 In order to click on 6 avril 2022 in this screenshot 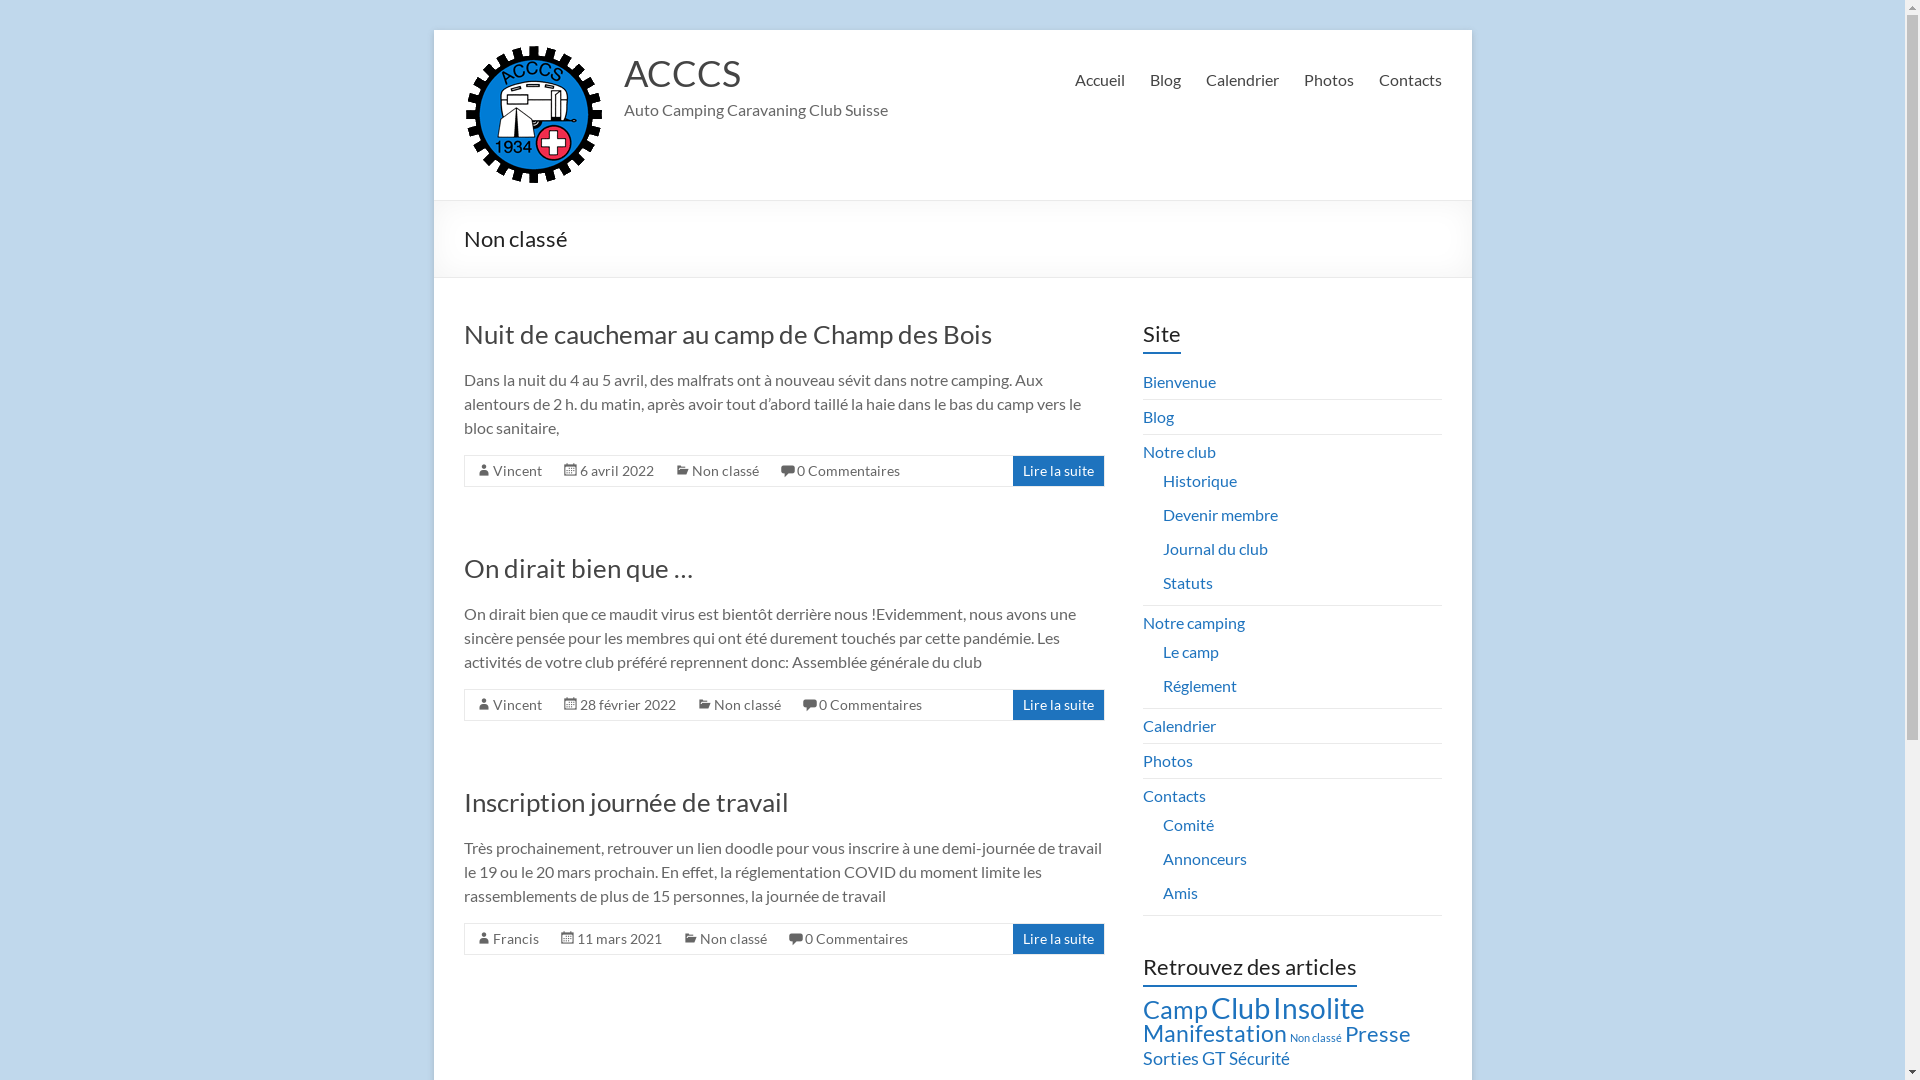, I will do `click(617, 470)`.